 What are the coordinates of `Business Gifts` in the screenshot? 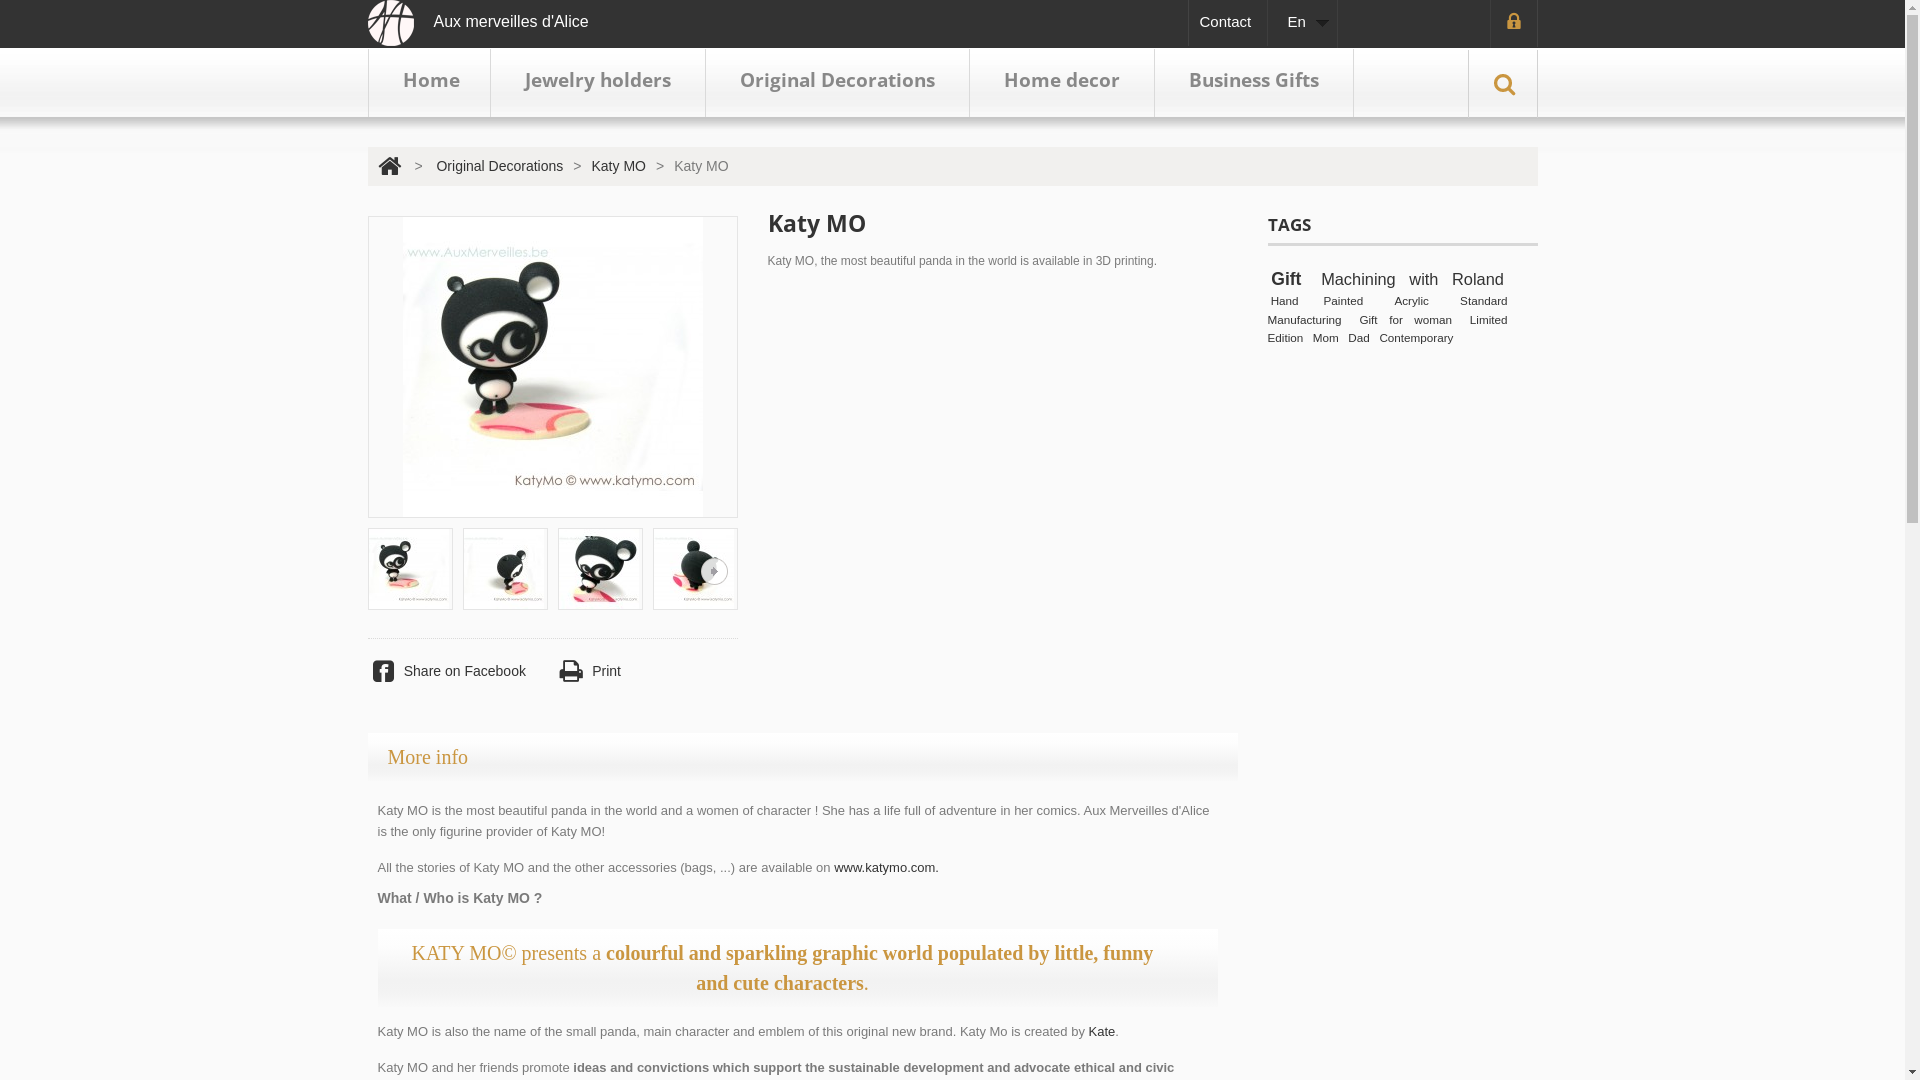 It's located at (1253, 83).